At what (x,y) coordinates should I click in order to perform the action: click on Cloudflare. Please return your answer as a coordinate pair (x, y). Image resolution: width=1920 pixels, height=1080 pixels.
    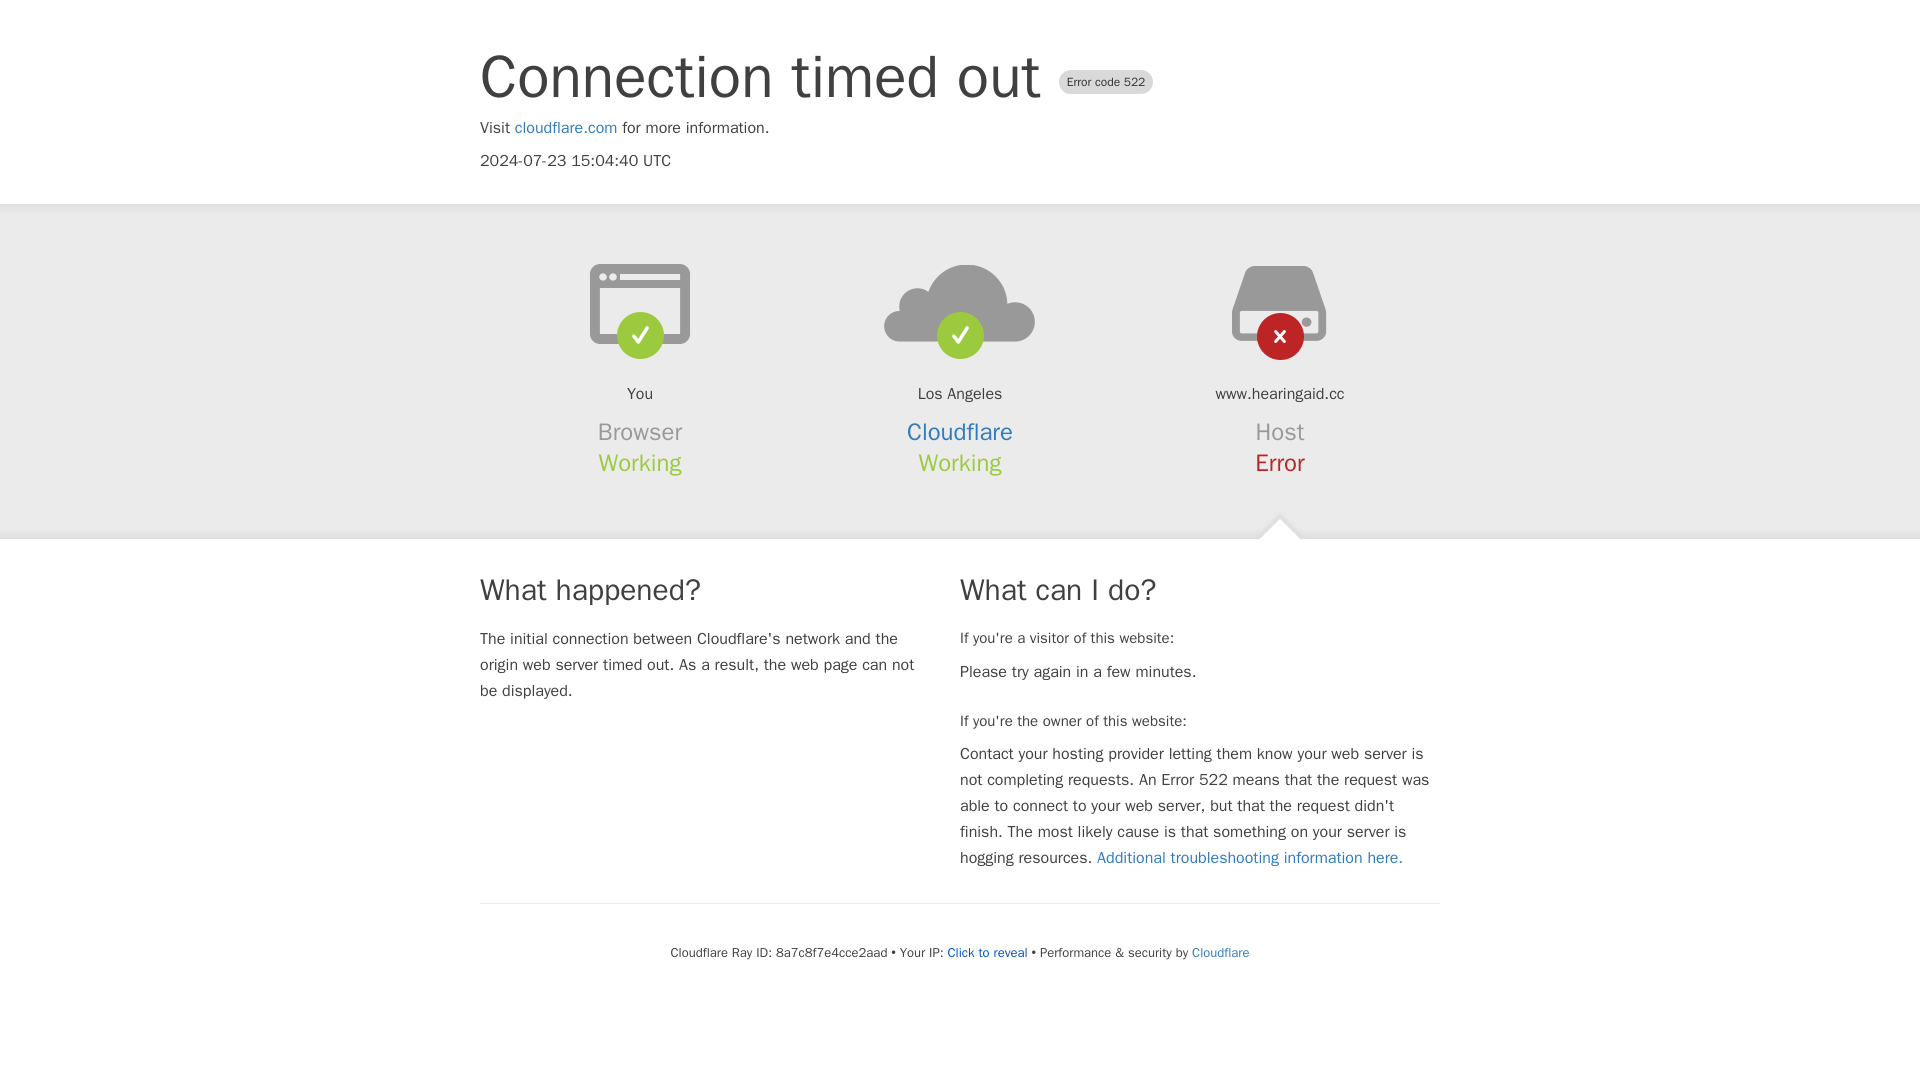
    Looking at the image, I should click on (960, 432).